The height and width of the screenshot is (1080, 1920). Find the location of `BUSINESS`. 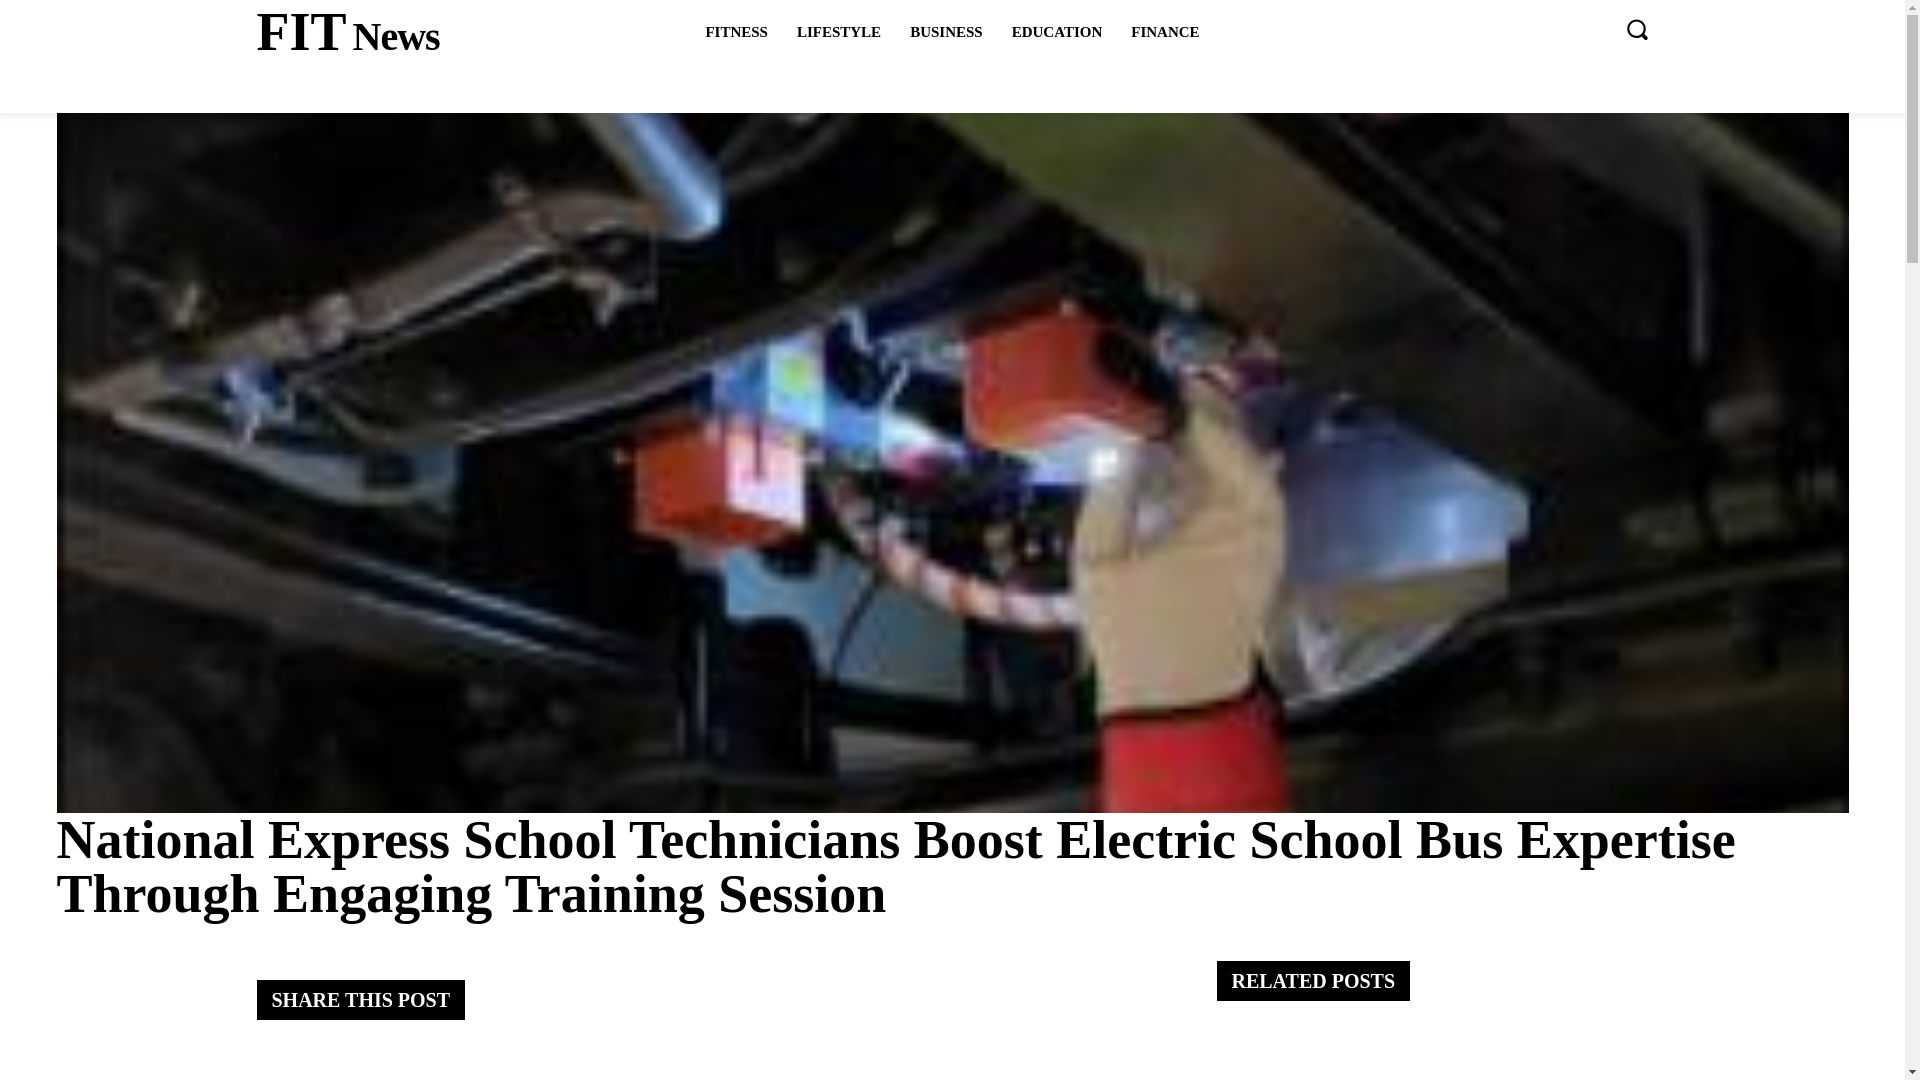

BUSINESS is located at coordinates (347, 32).